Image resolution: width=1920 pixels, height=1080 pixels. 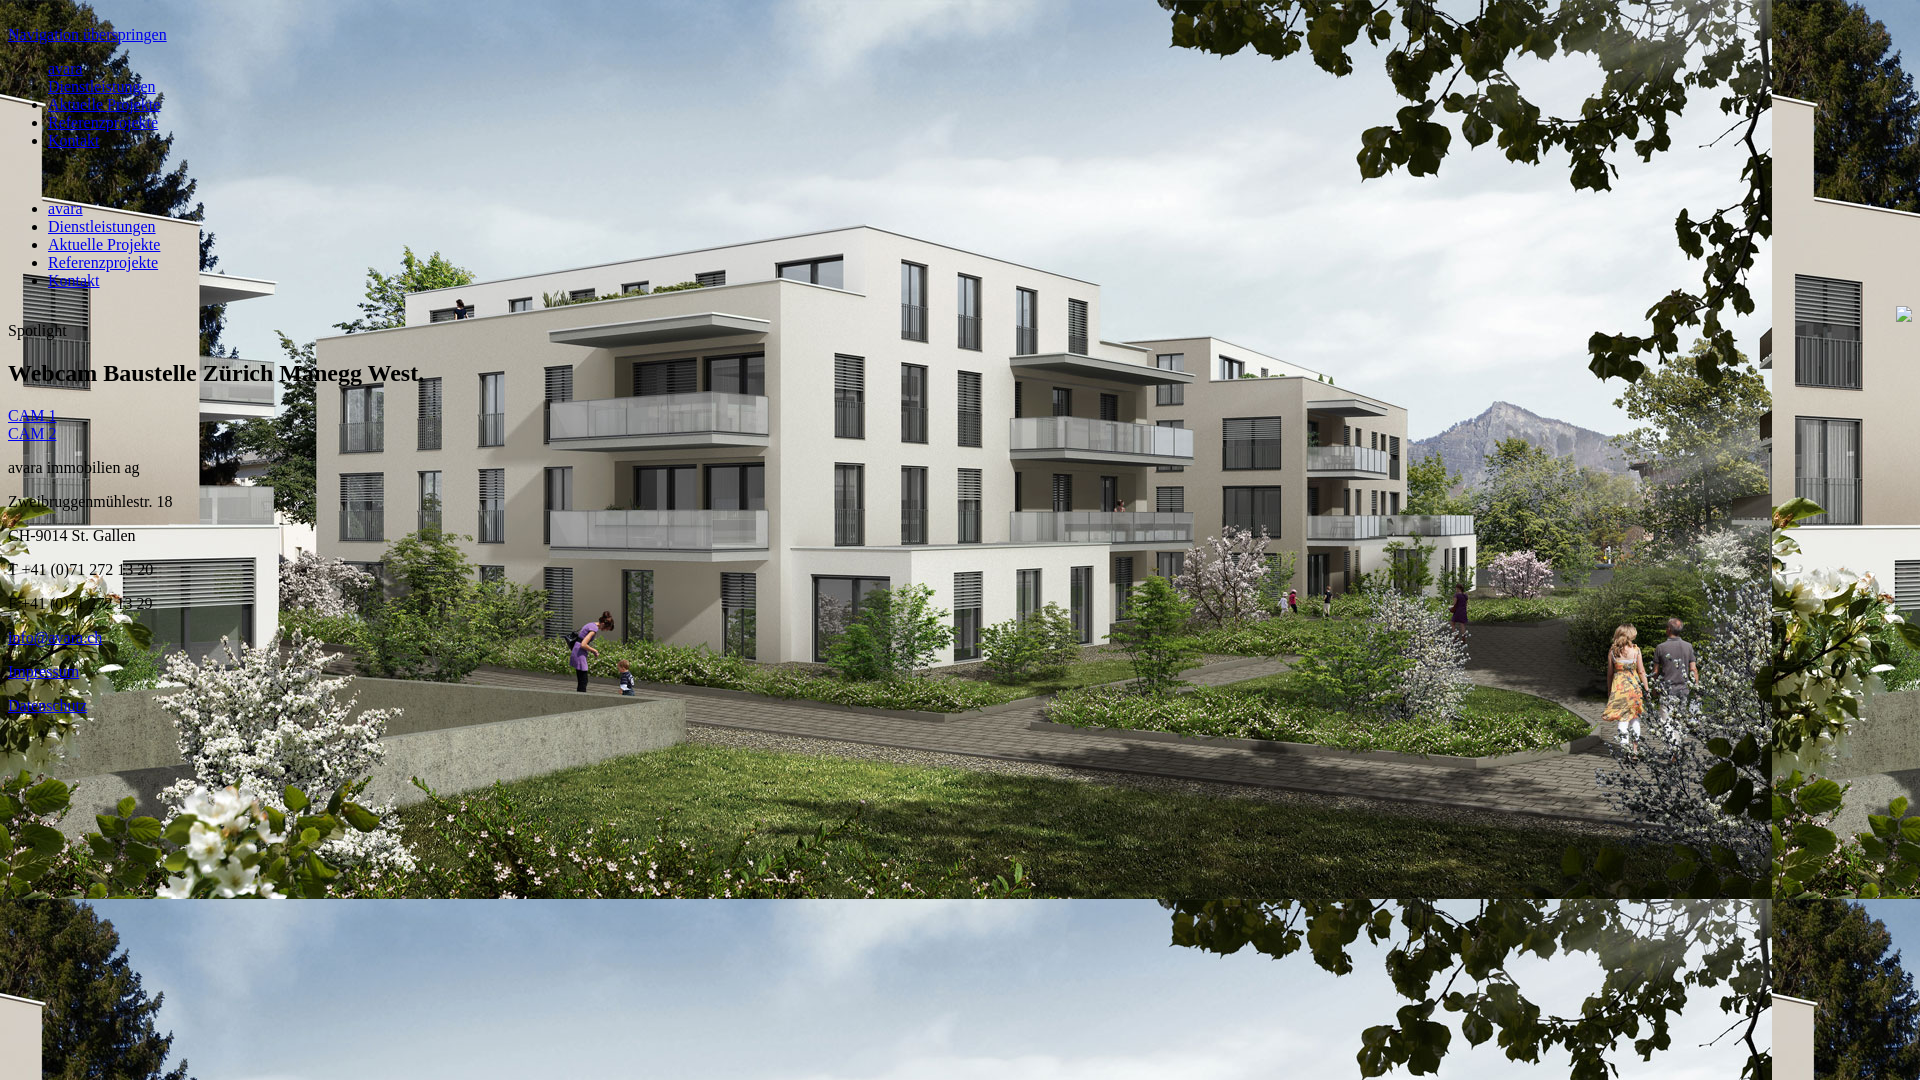 I want to click on Datenschutz, so click(x=48, y=706).